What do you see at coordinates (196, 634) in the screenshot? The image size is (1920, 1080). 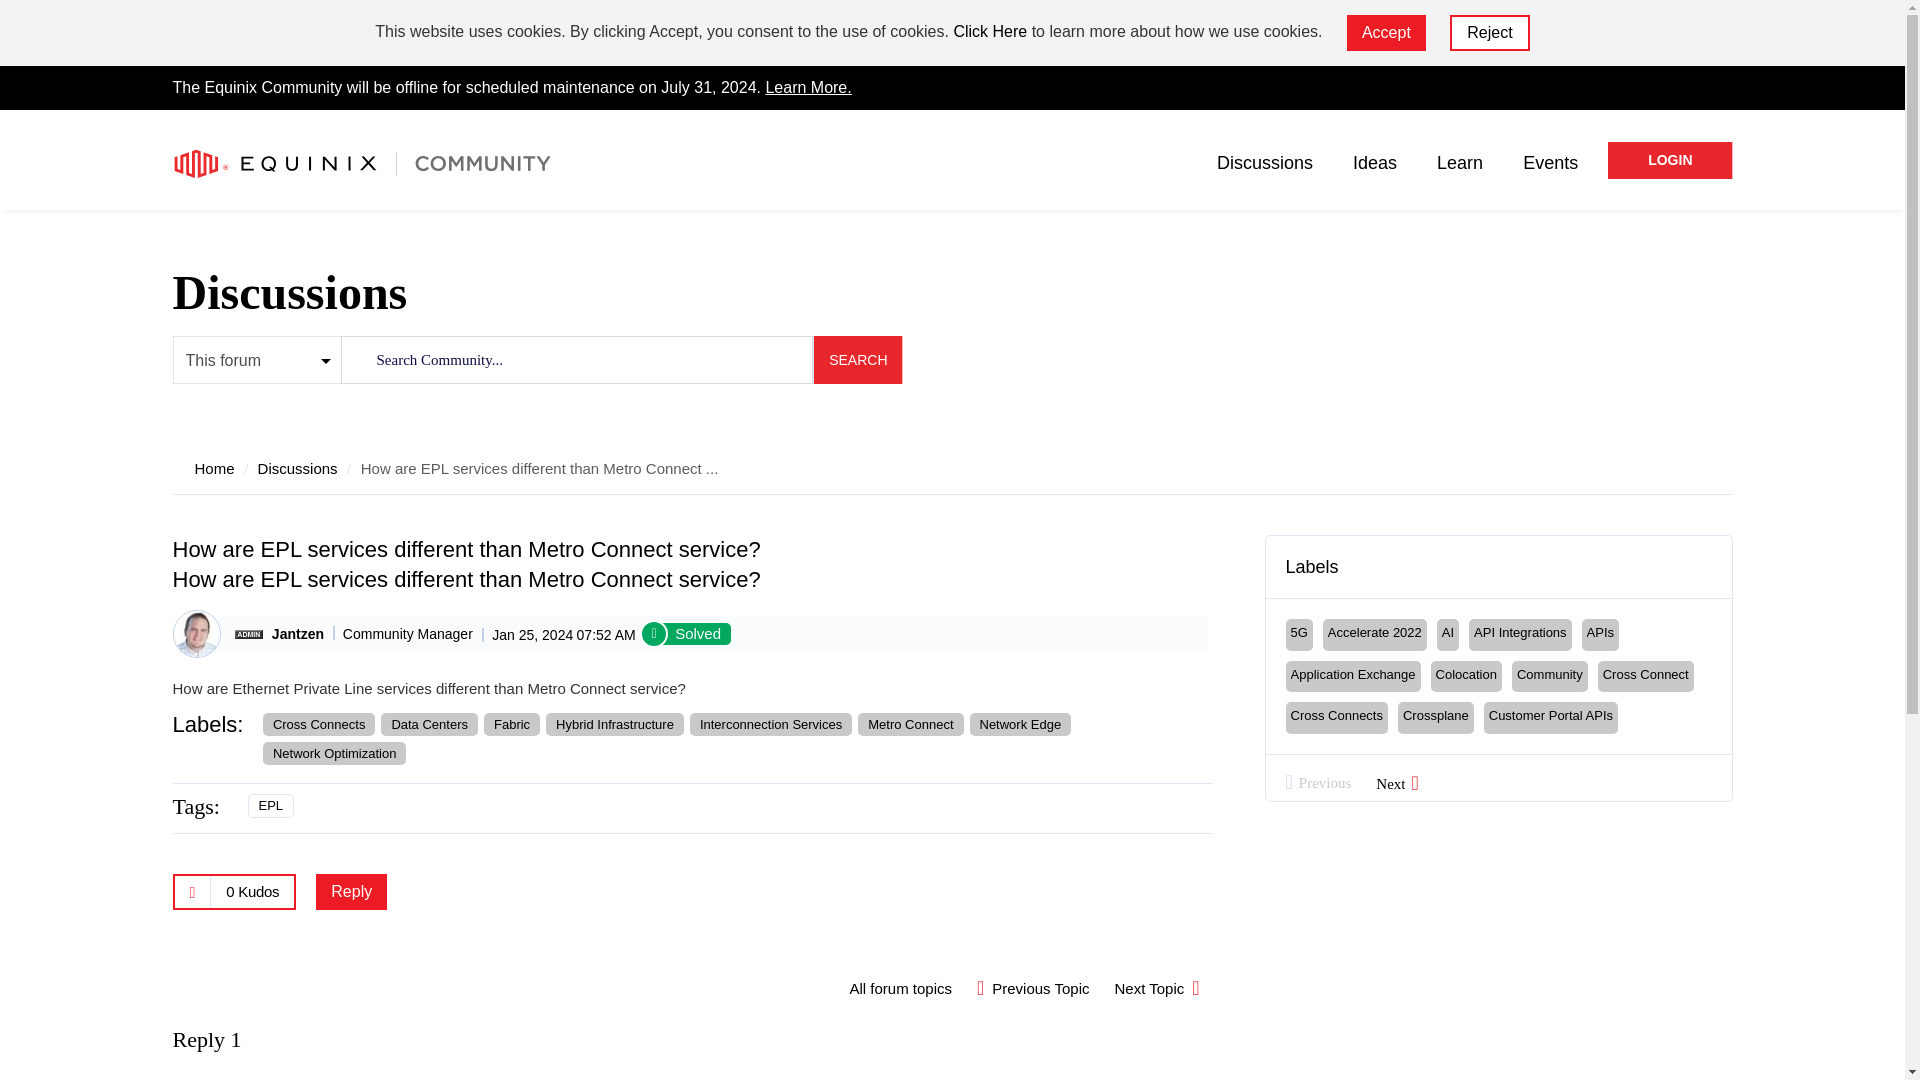 I see `Jantzen` at bounding box center [196, 634].